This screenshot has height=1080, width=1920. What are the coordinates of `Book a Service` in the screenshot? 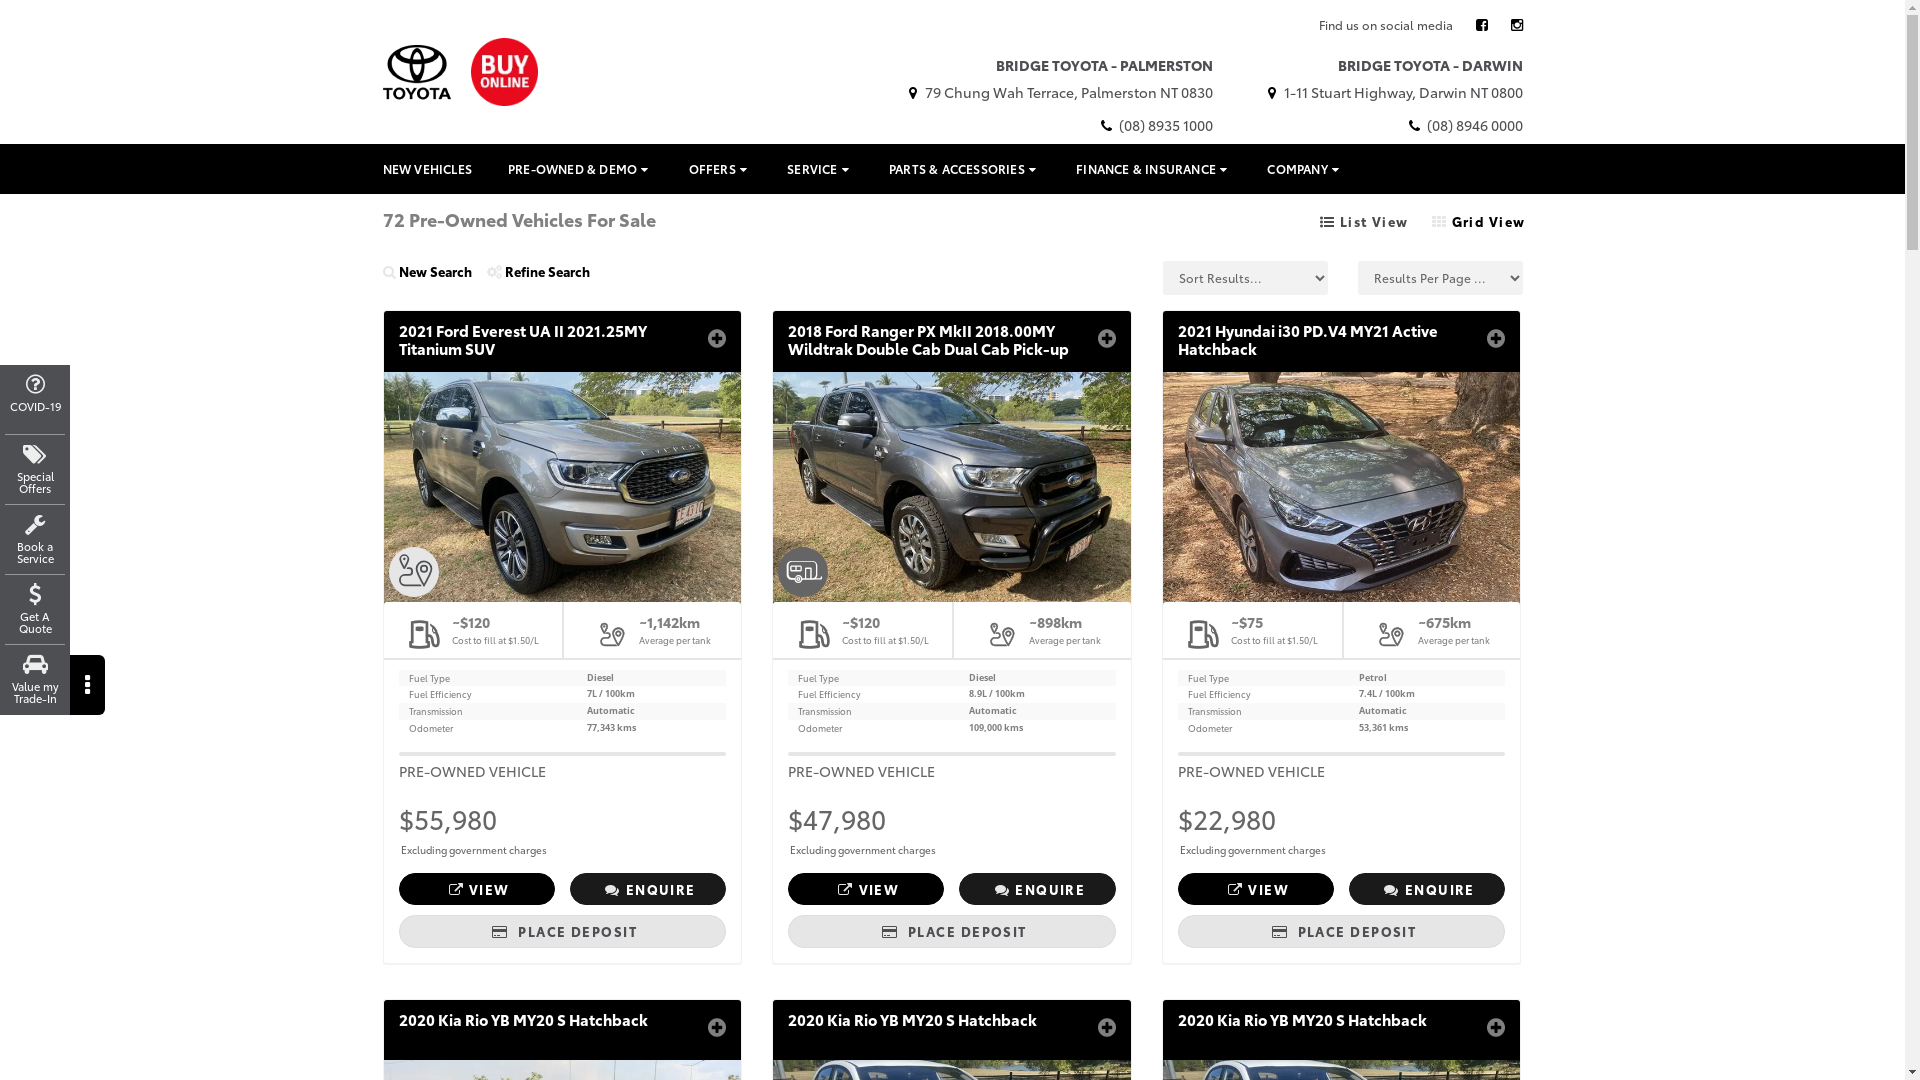 It's located at (35, 538).